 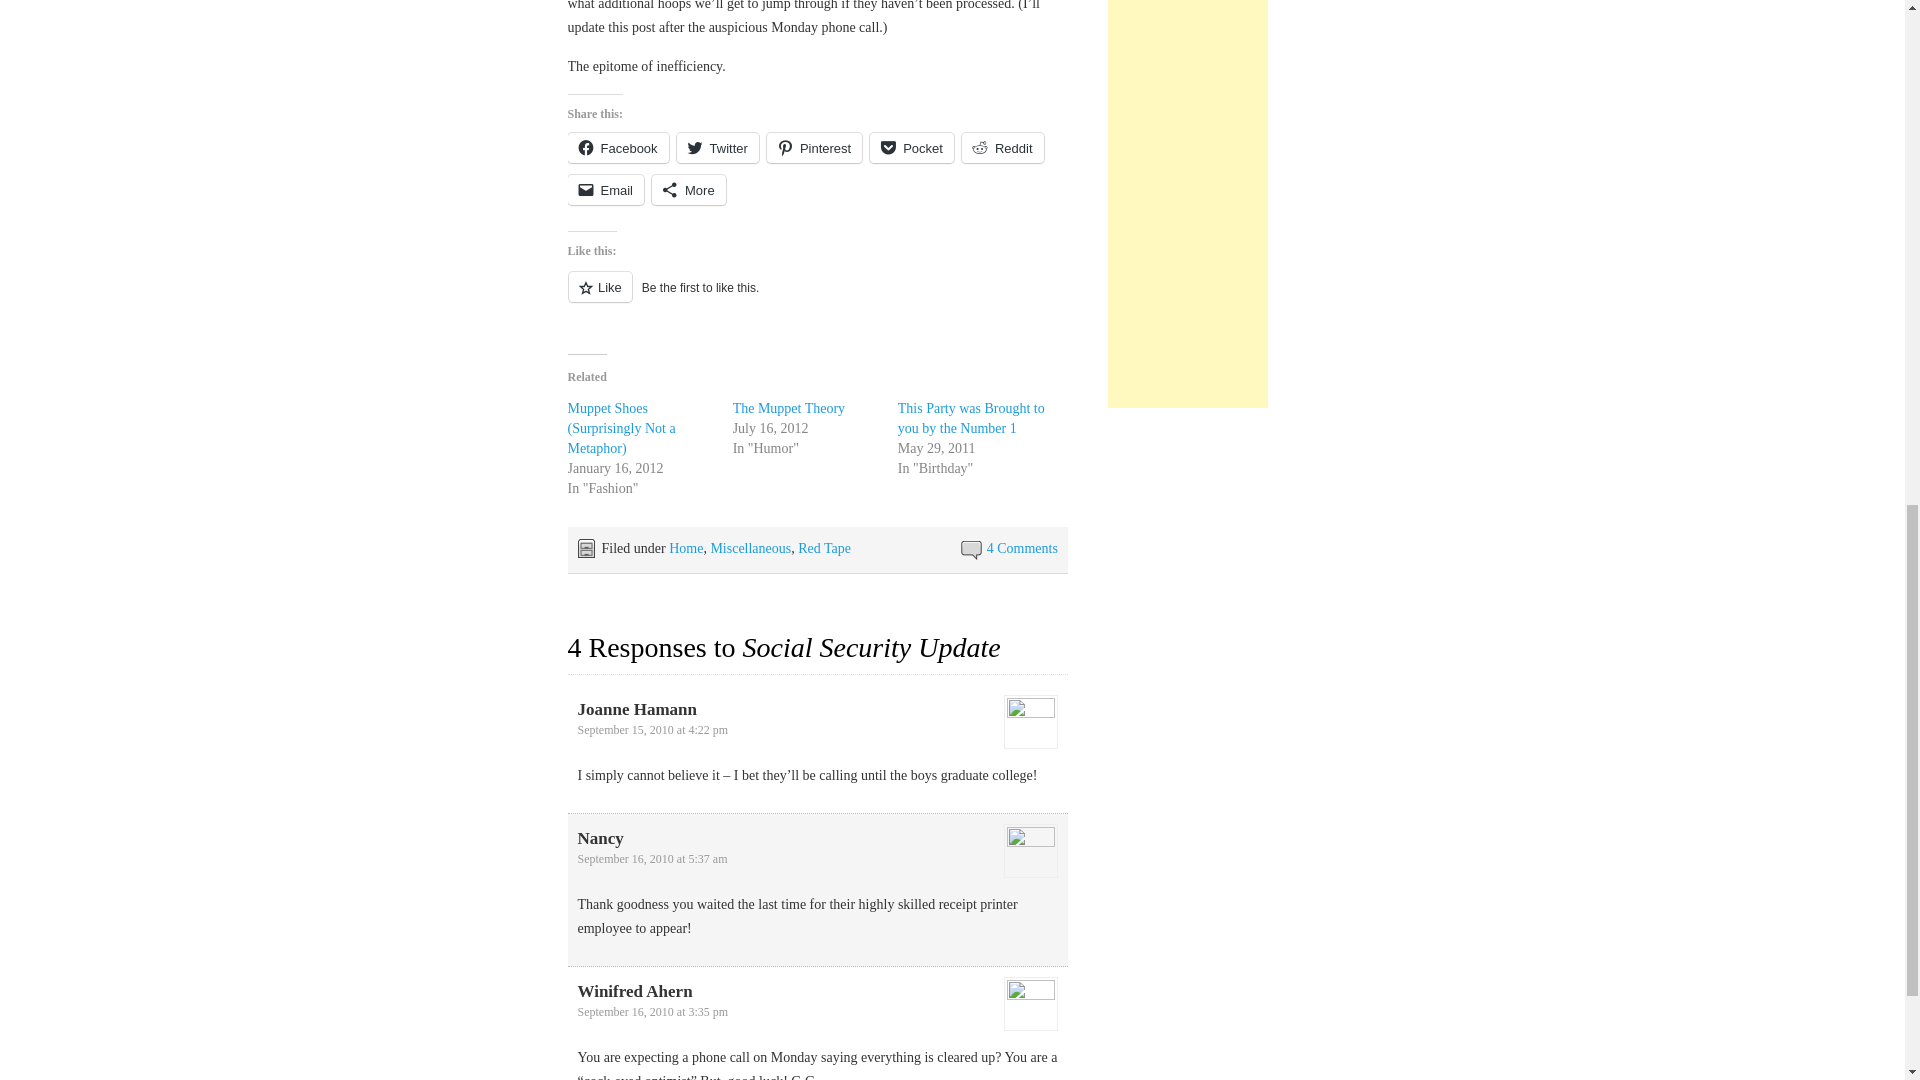 What do you see at coordinates (1022, 548) in the screenshot?
I see `4 Comments` at bounding box center [1022, 548].